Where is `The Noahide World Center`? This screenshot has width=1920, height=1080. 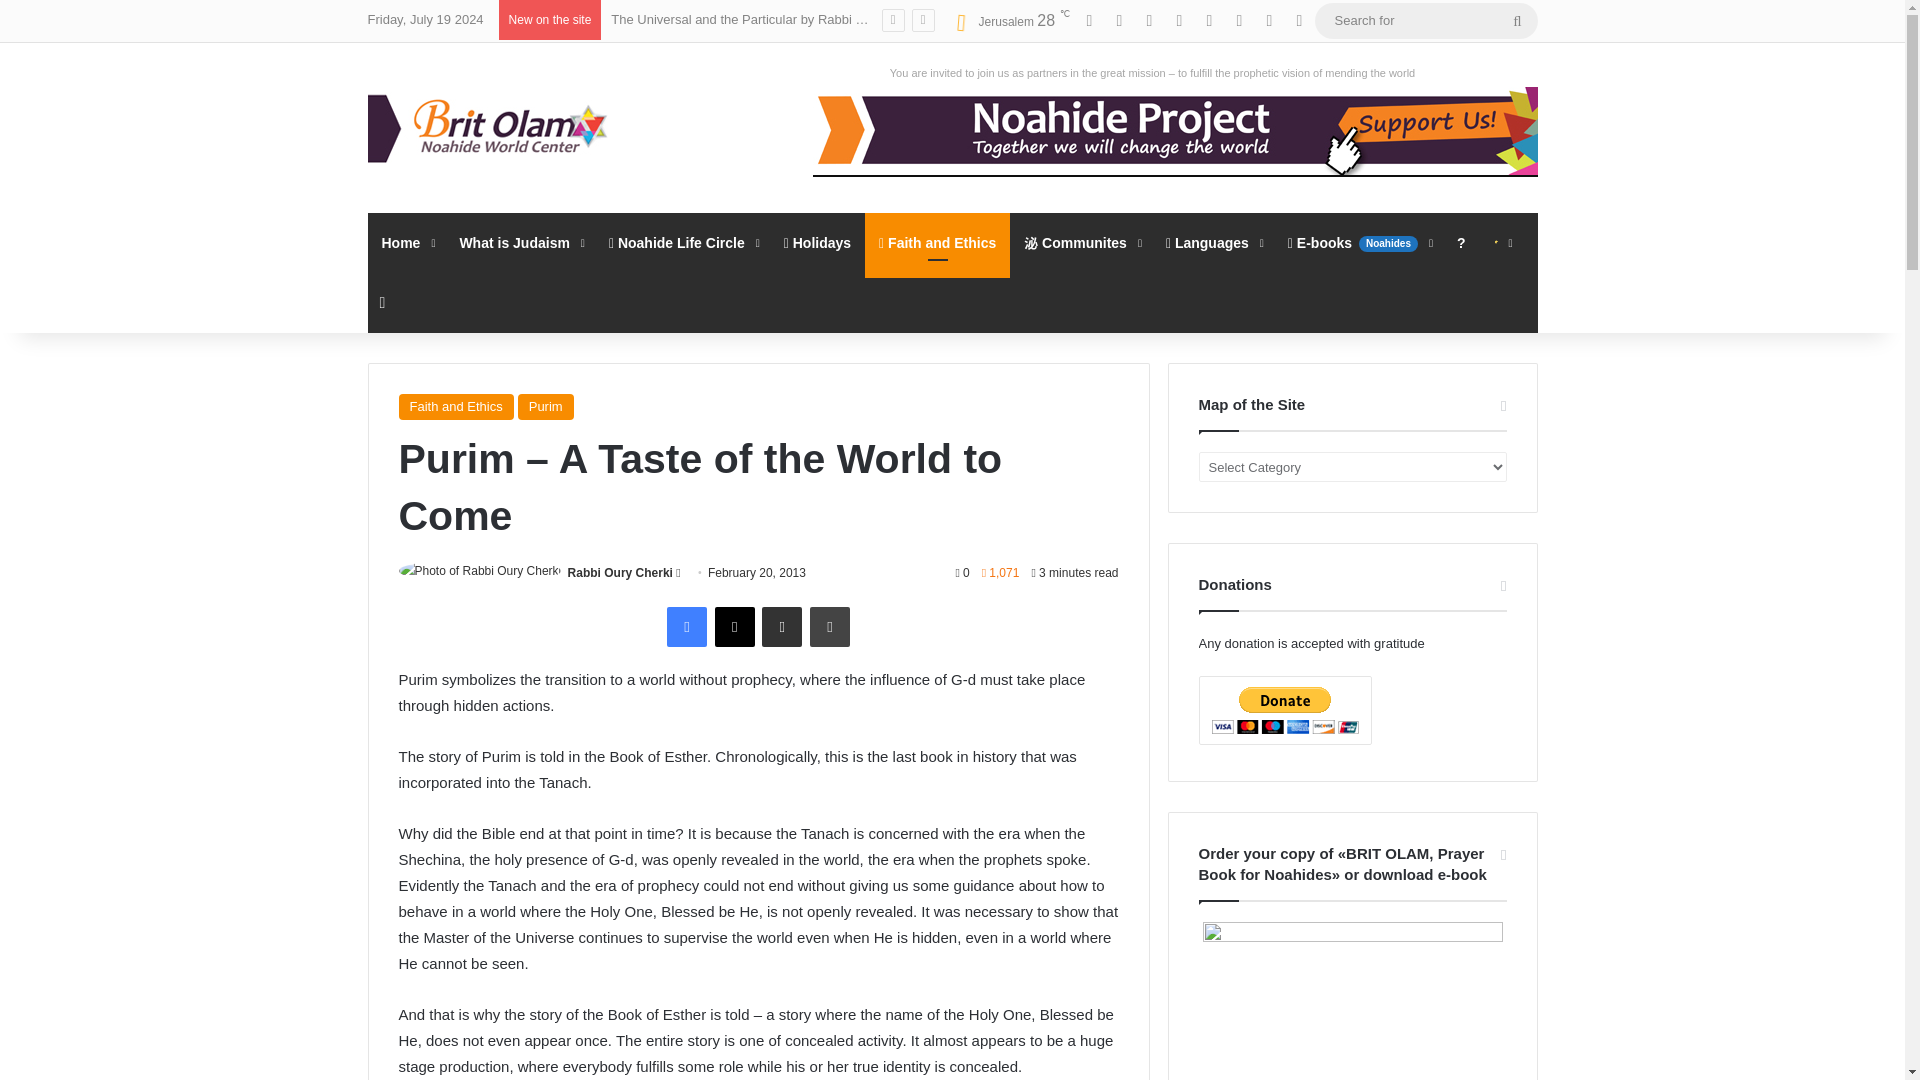 The Noahide World Center is located at coordinates (493, 128).